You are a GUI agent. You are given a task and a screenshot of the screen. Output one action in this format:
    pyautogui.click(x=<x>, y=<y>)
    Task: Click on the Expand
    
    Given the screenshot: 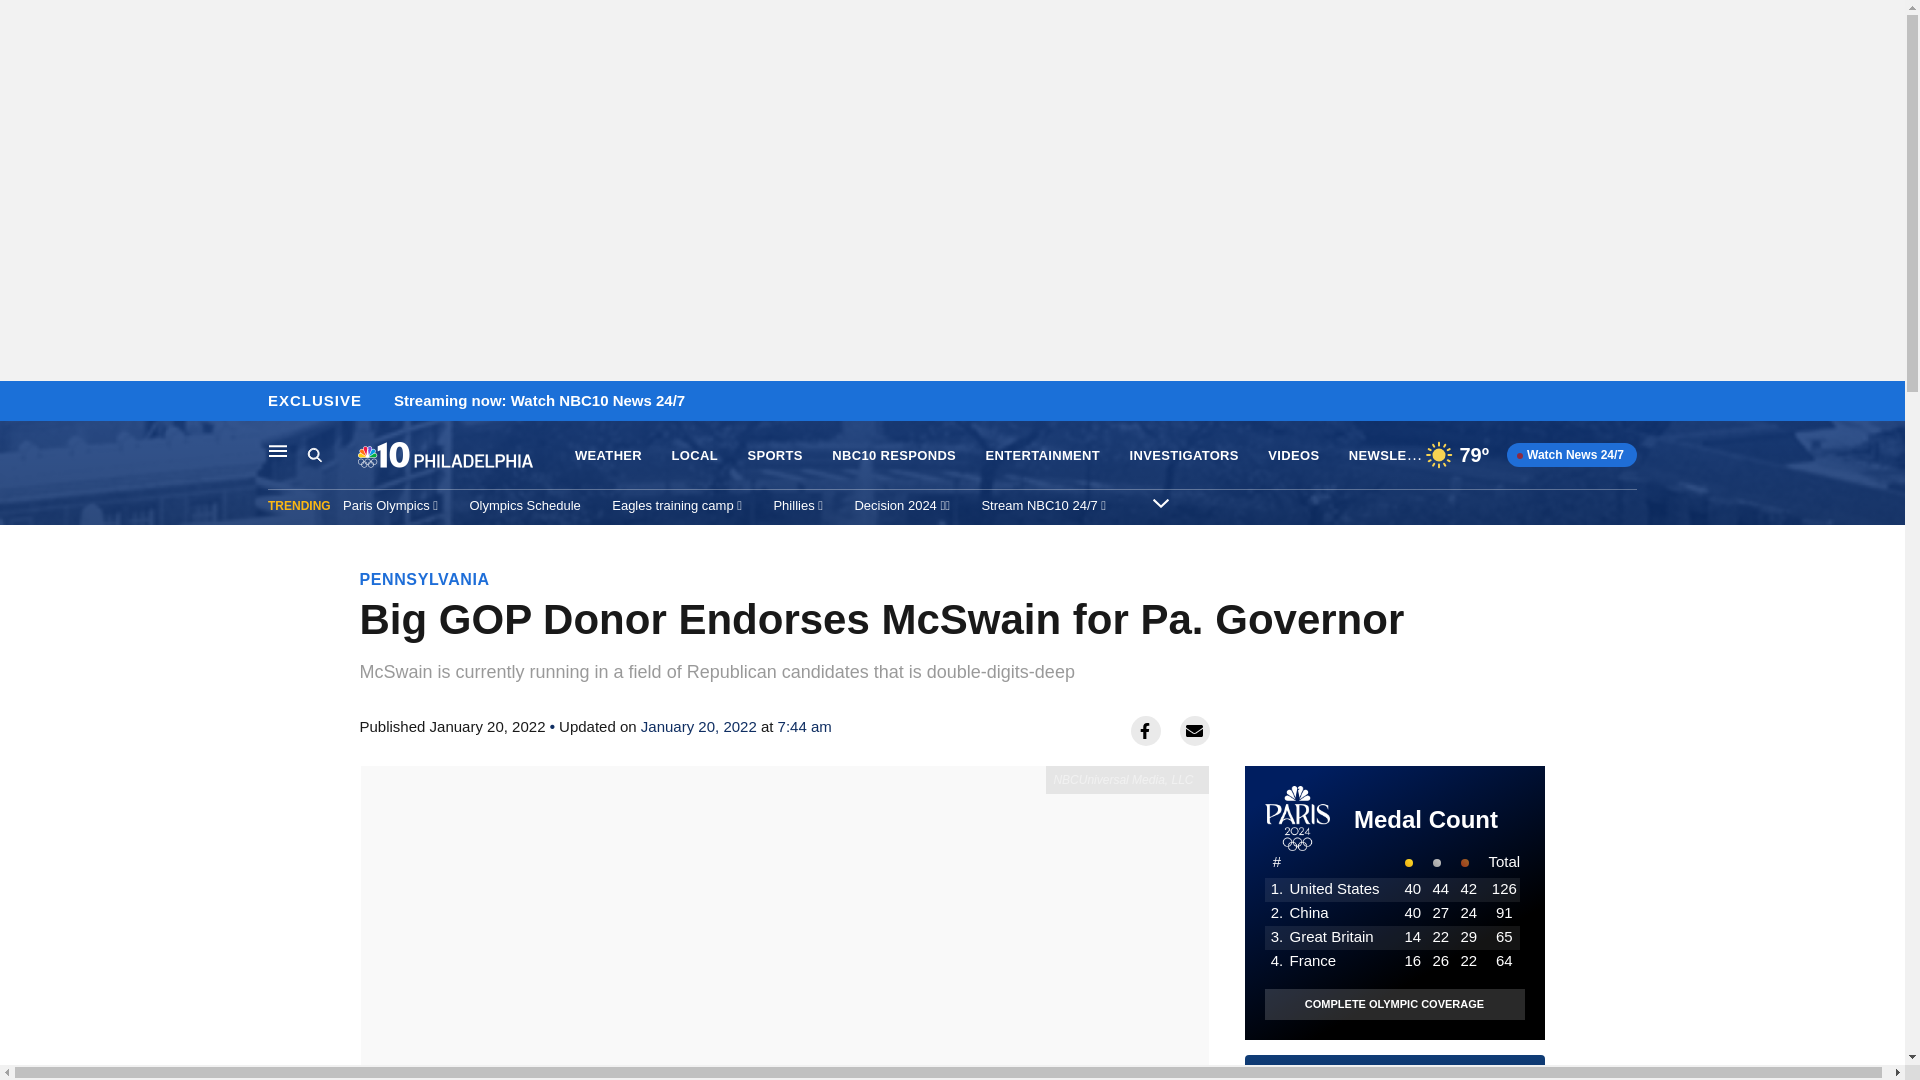 What is the action you would take?
    pyautogui.click(x=1161, y=502)
    